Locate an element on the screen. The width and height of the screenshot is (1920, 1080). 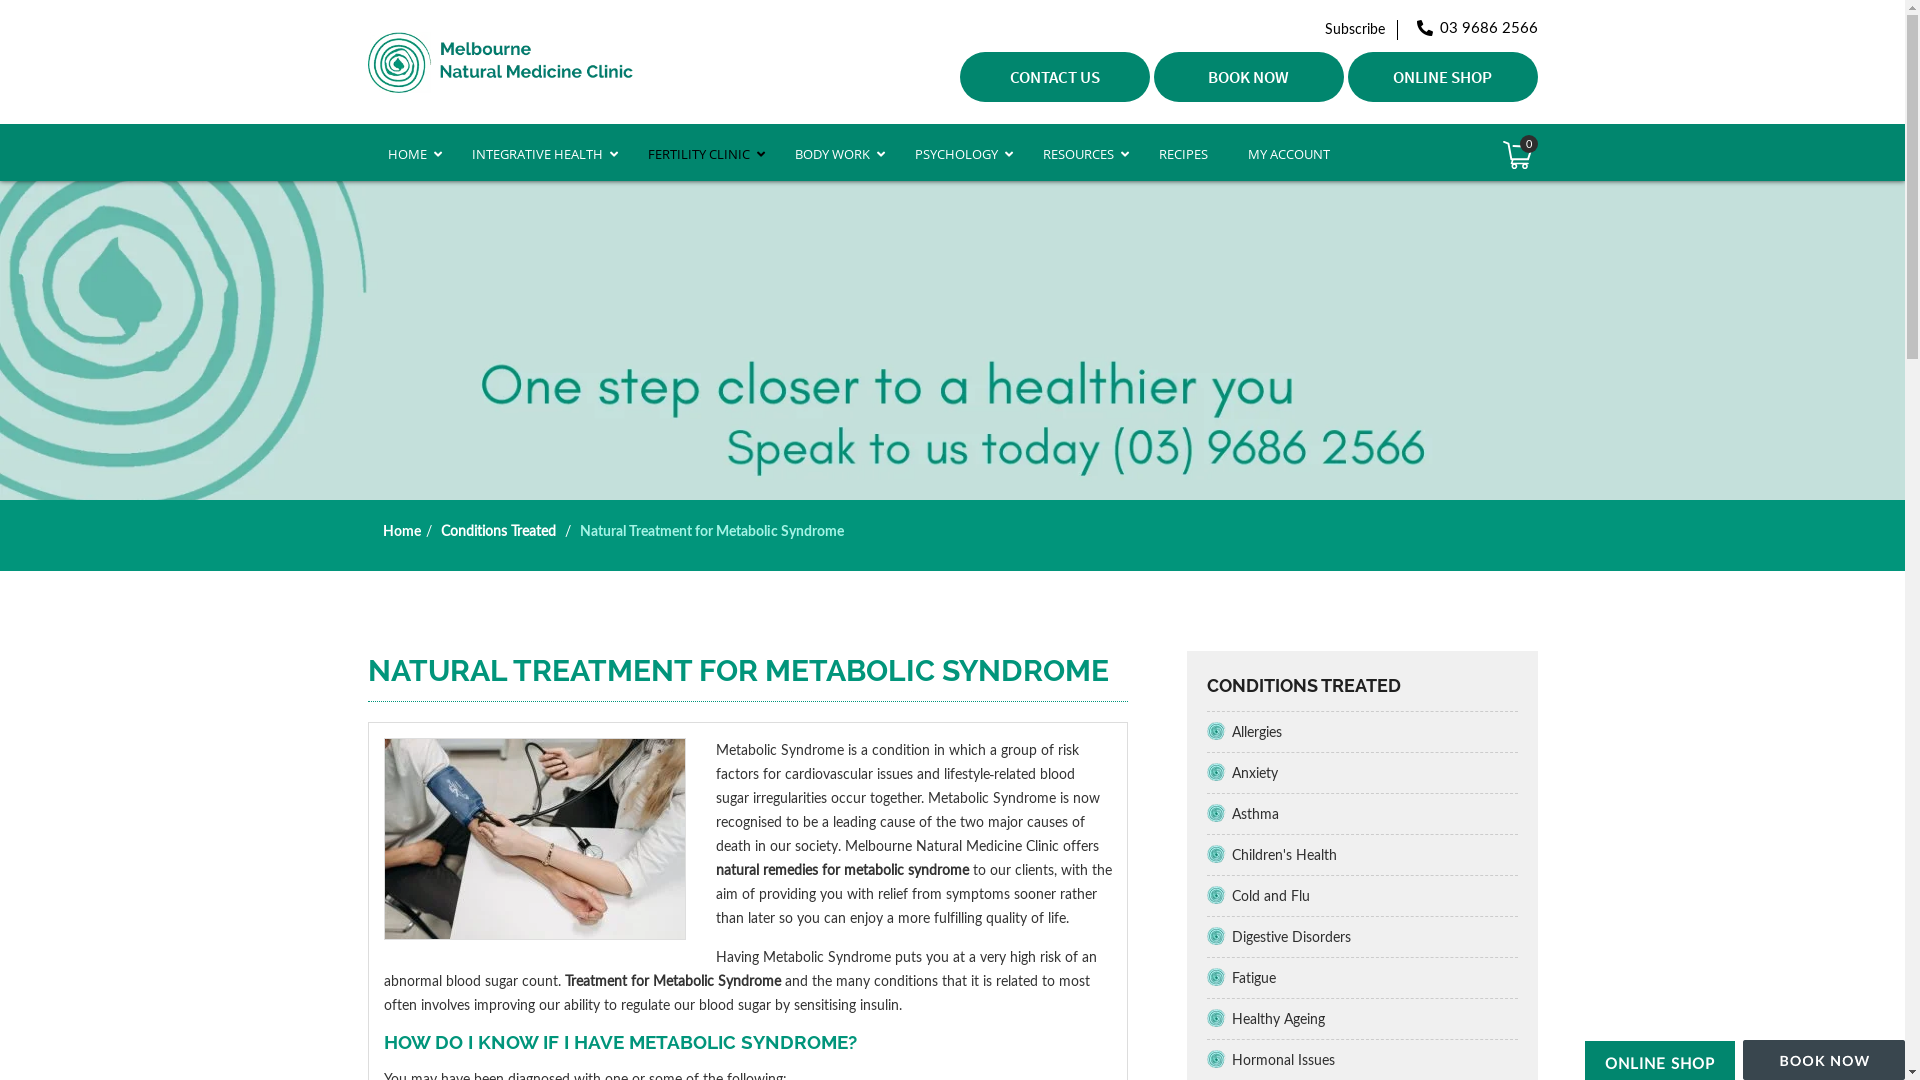
ONLINE SHOP is located at coordinates (1443, 77).